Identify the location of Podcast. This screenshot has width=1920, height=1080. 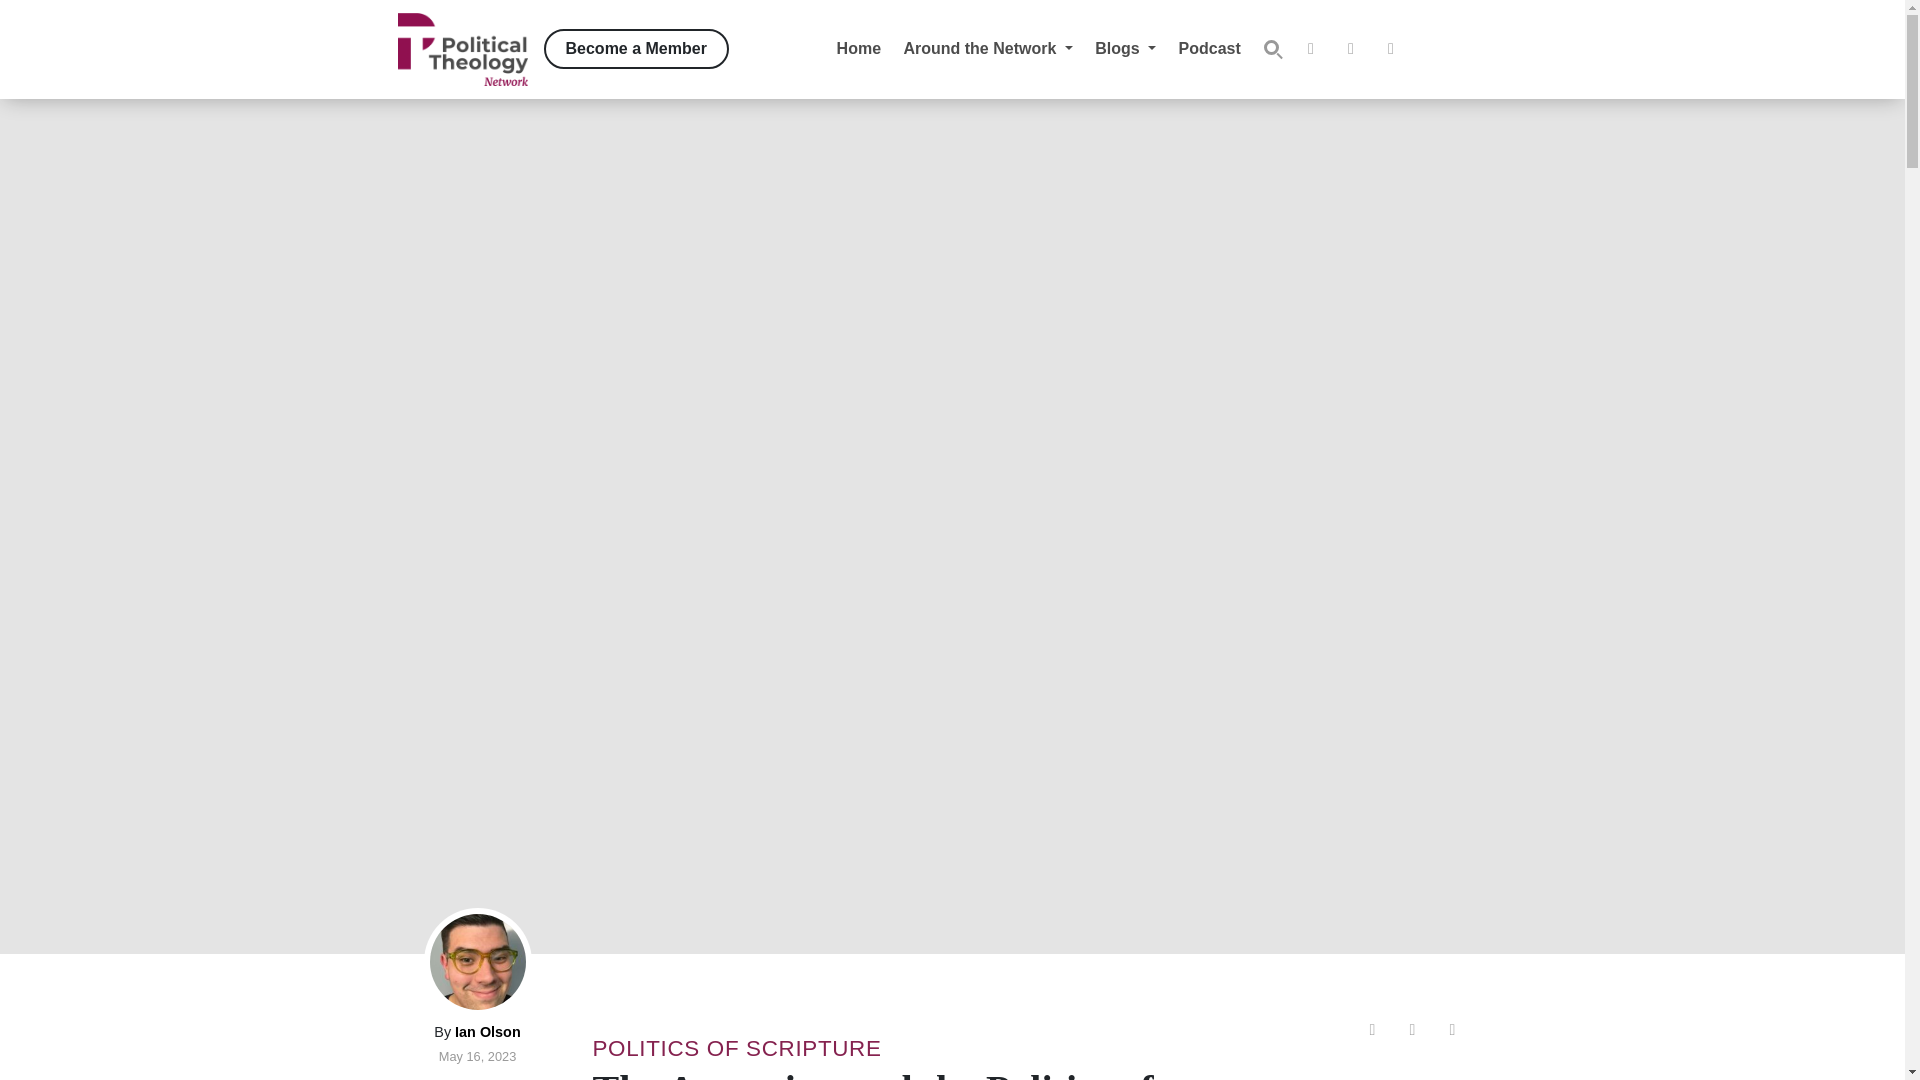
(1209, 48).